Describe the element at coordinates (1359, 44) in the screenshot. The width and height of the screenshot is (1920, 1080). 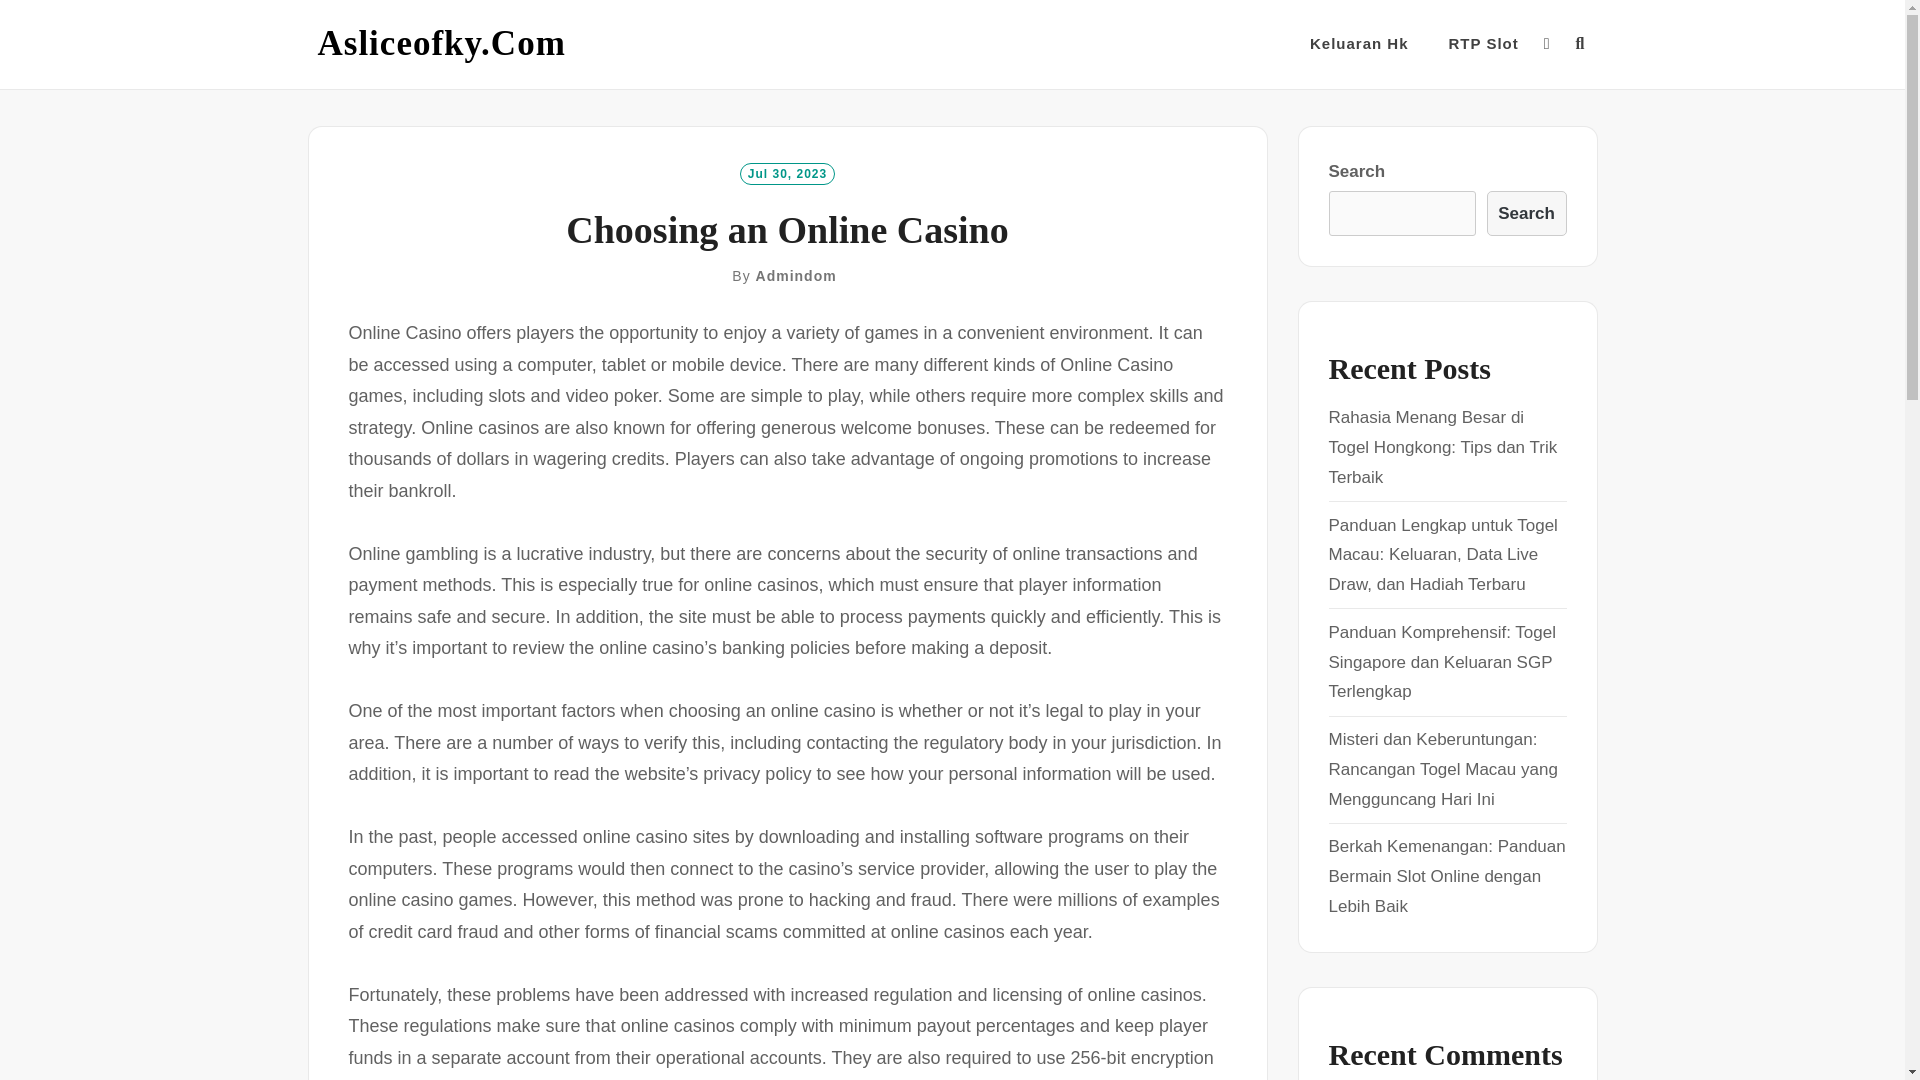
I see `Keluaran Hk` at that location.